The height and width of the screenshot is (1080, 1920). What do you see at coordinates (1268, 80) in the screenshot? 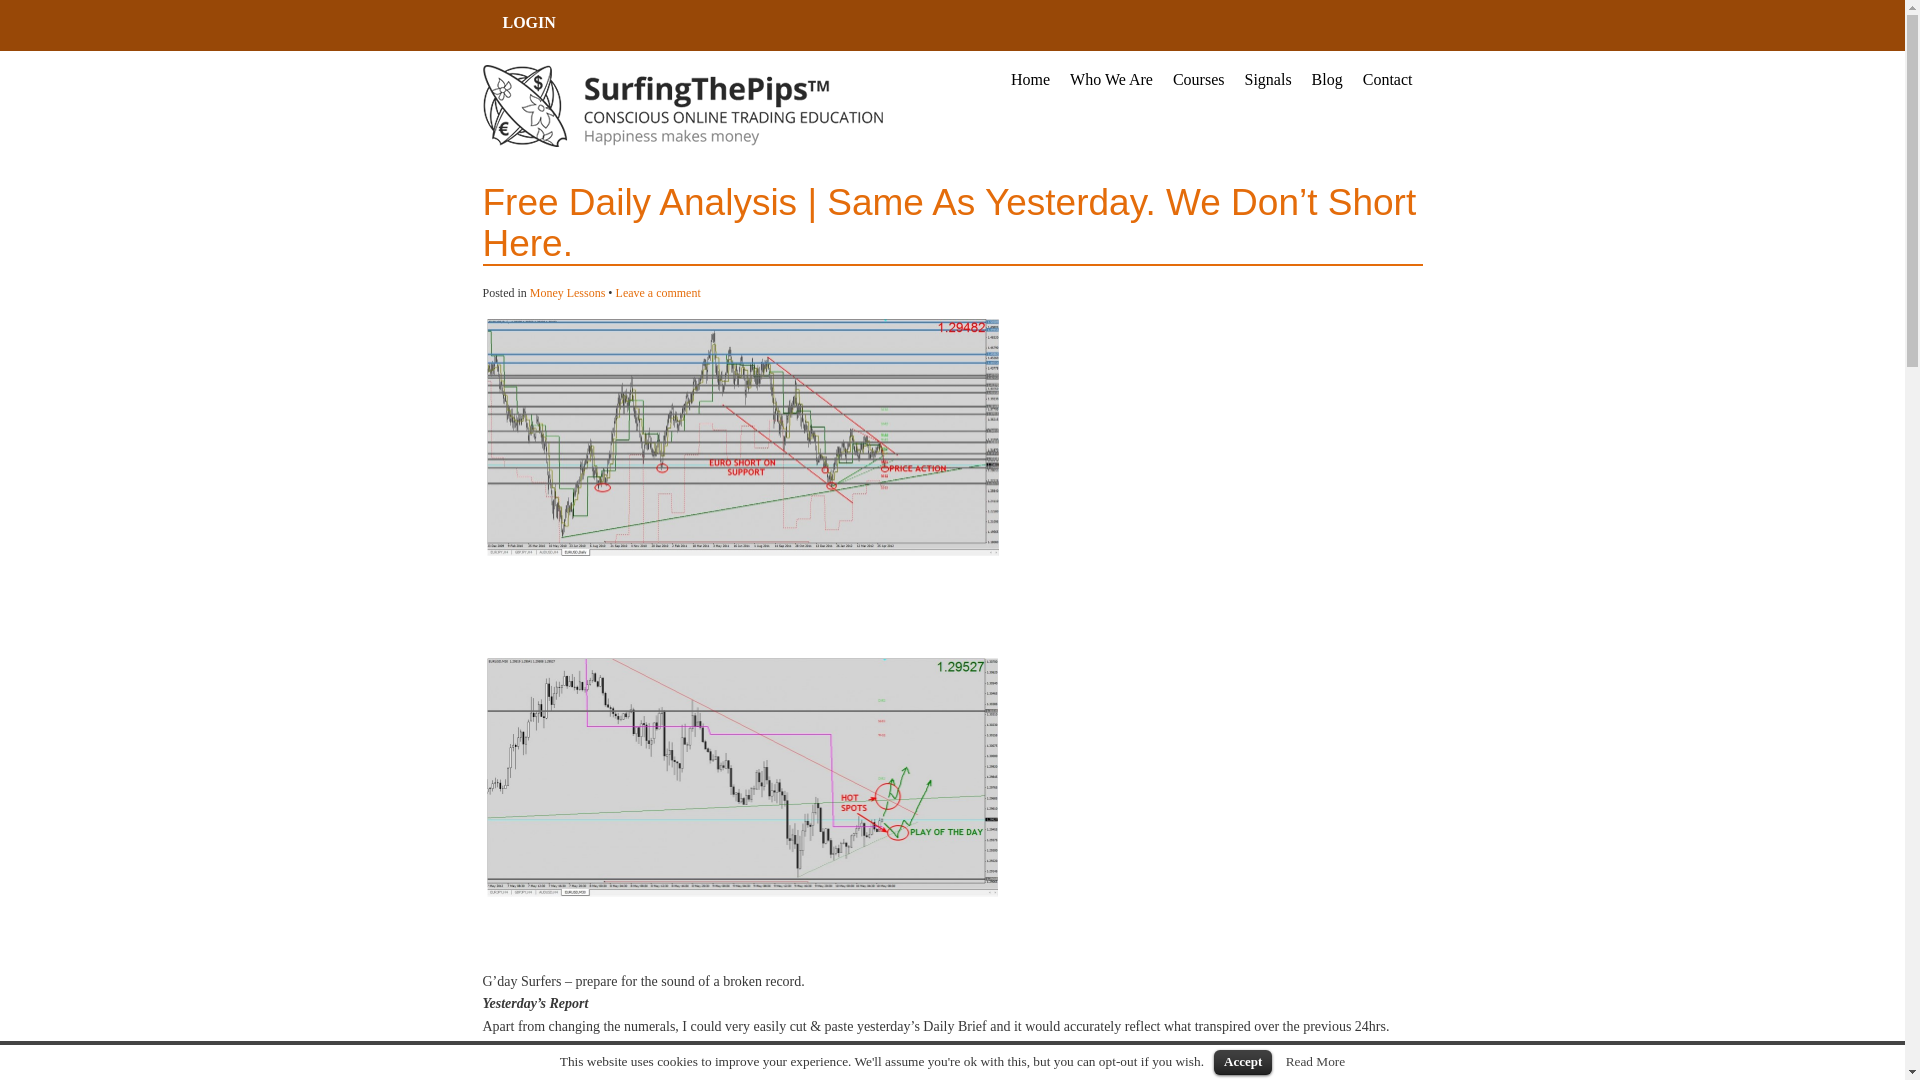
I see `Signals` at bounding box center [1268, 80].